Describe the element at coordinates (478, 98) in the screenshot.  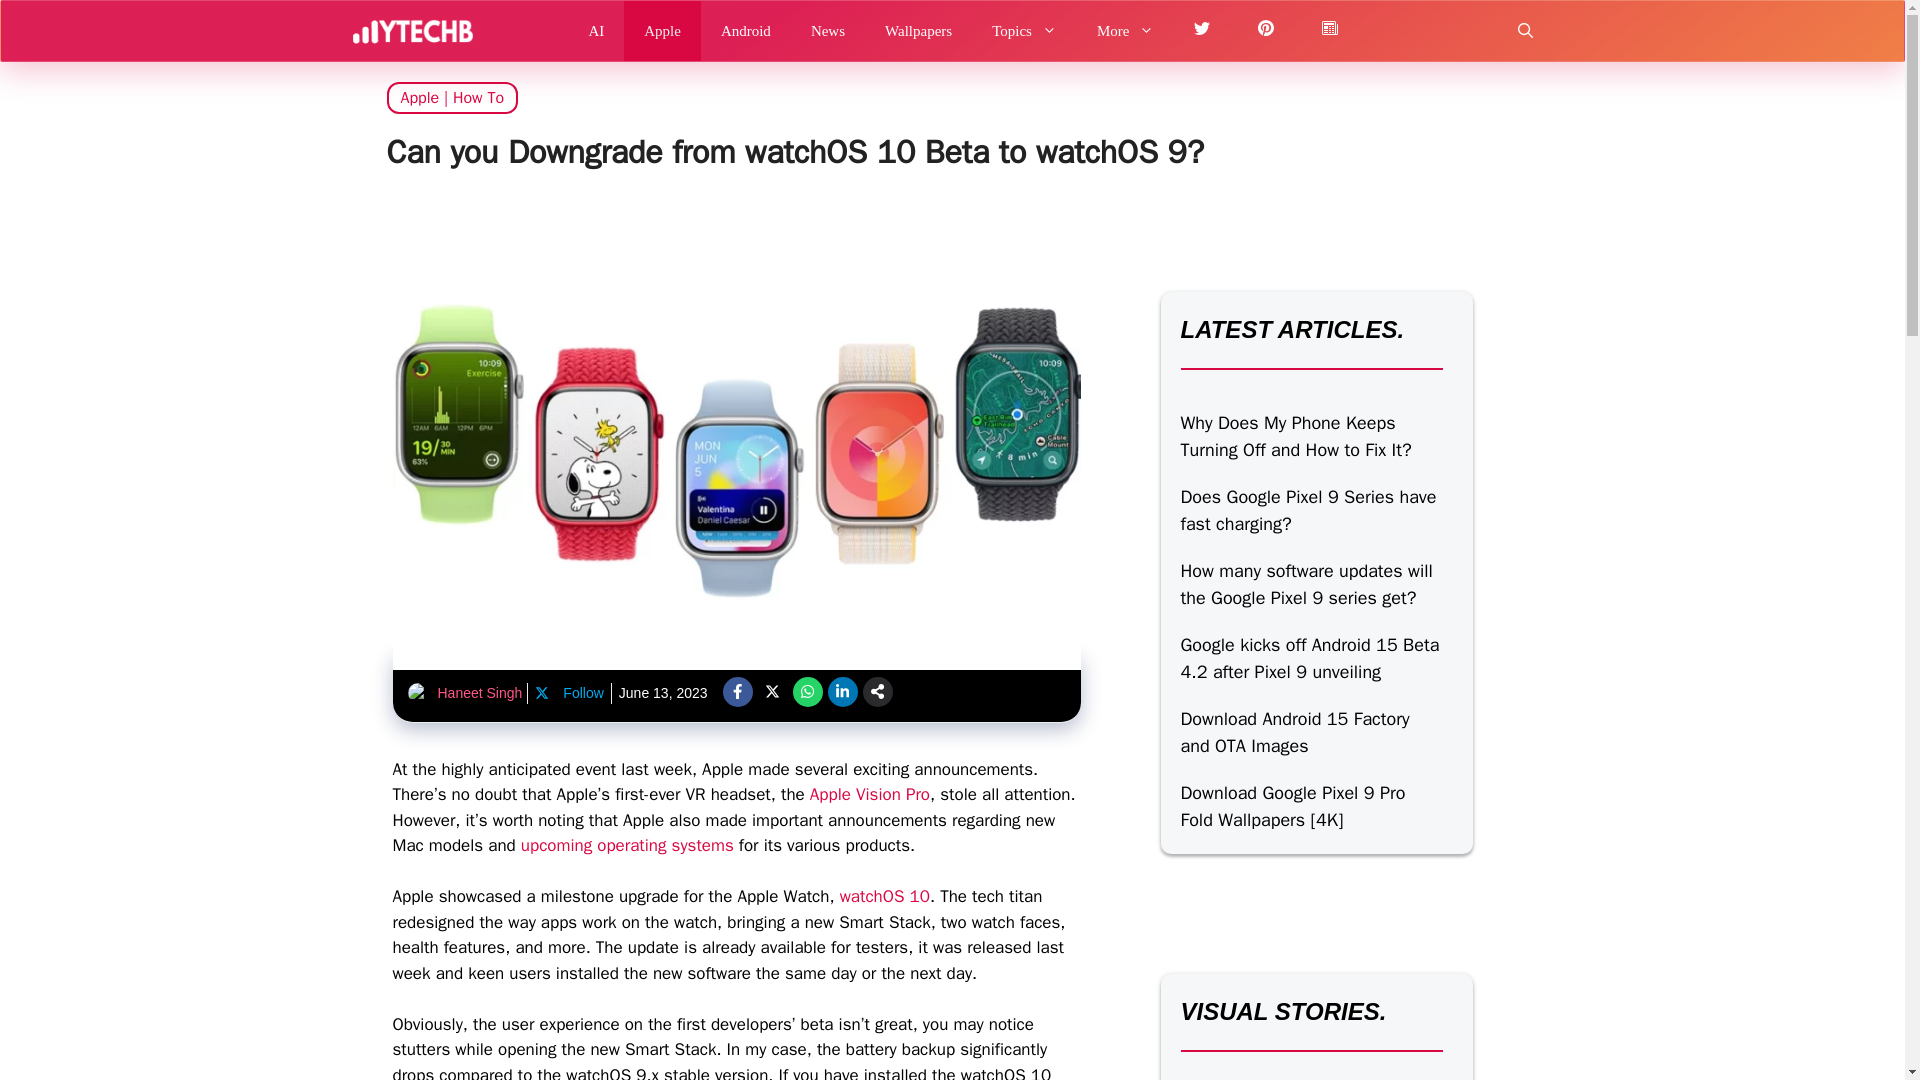
I see `How To` at that location.